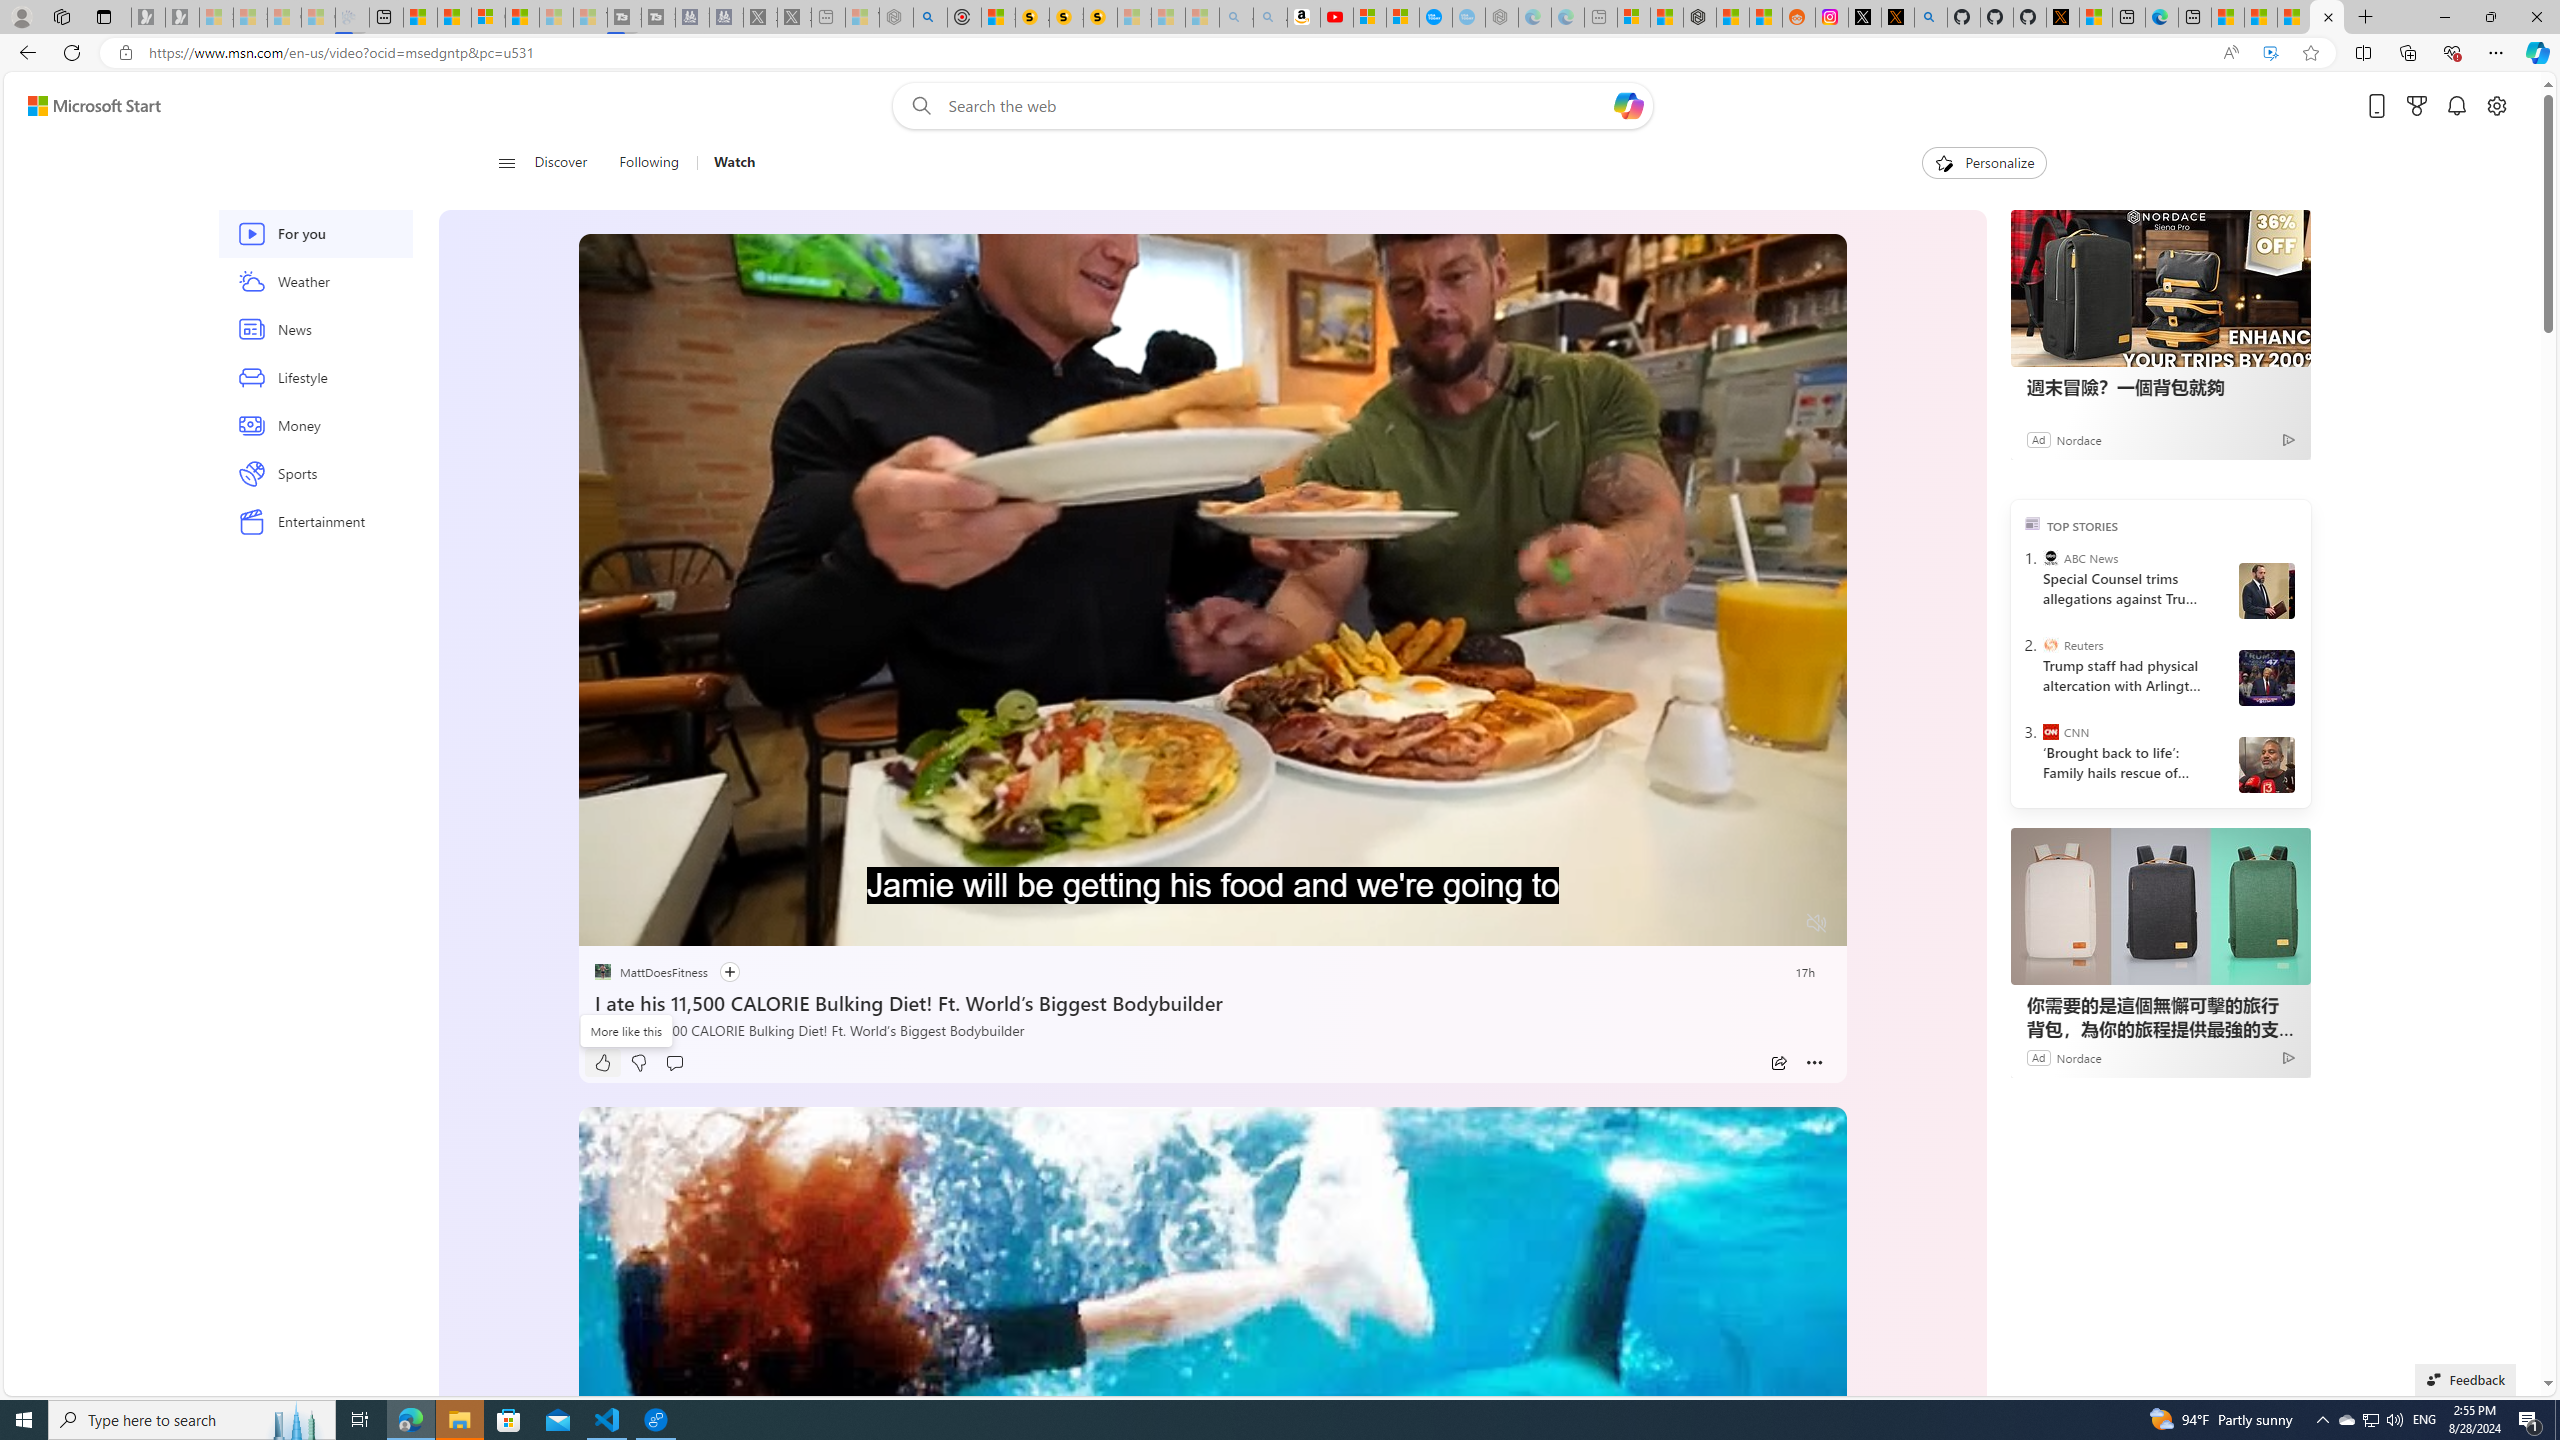  Describe the element at coordinates (82, 106) in the screenshot. I see `Skip to footer` at that location.